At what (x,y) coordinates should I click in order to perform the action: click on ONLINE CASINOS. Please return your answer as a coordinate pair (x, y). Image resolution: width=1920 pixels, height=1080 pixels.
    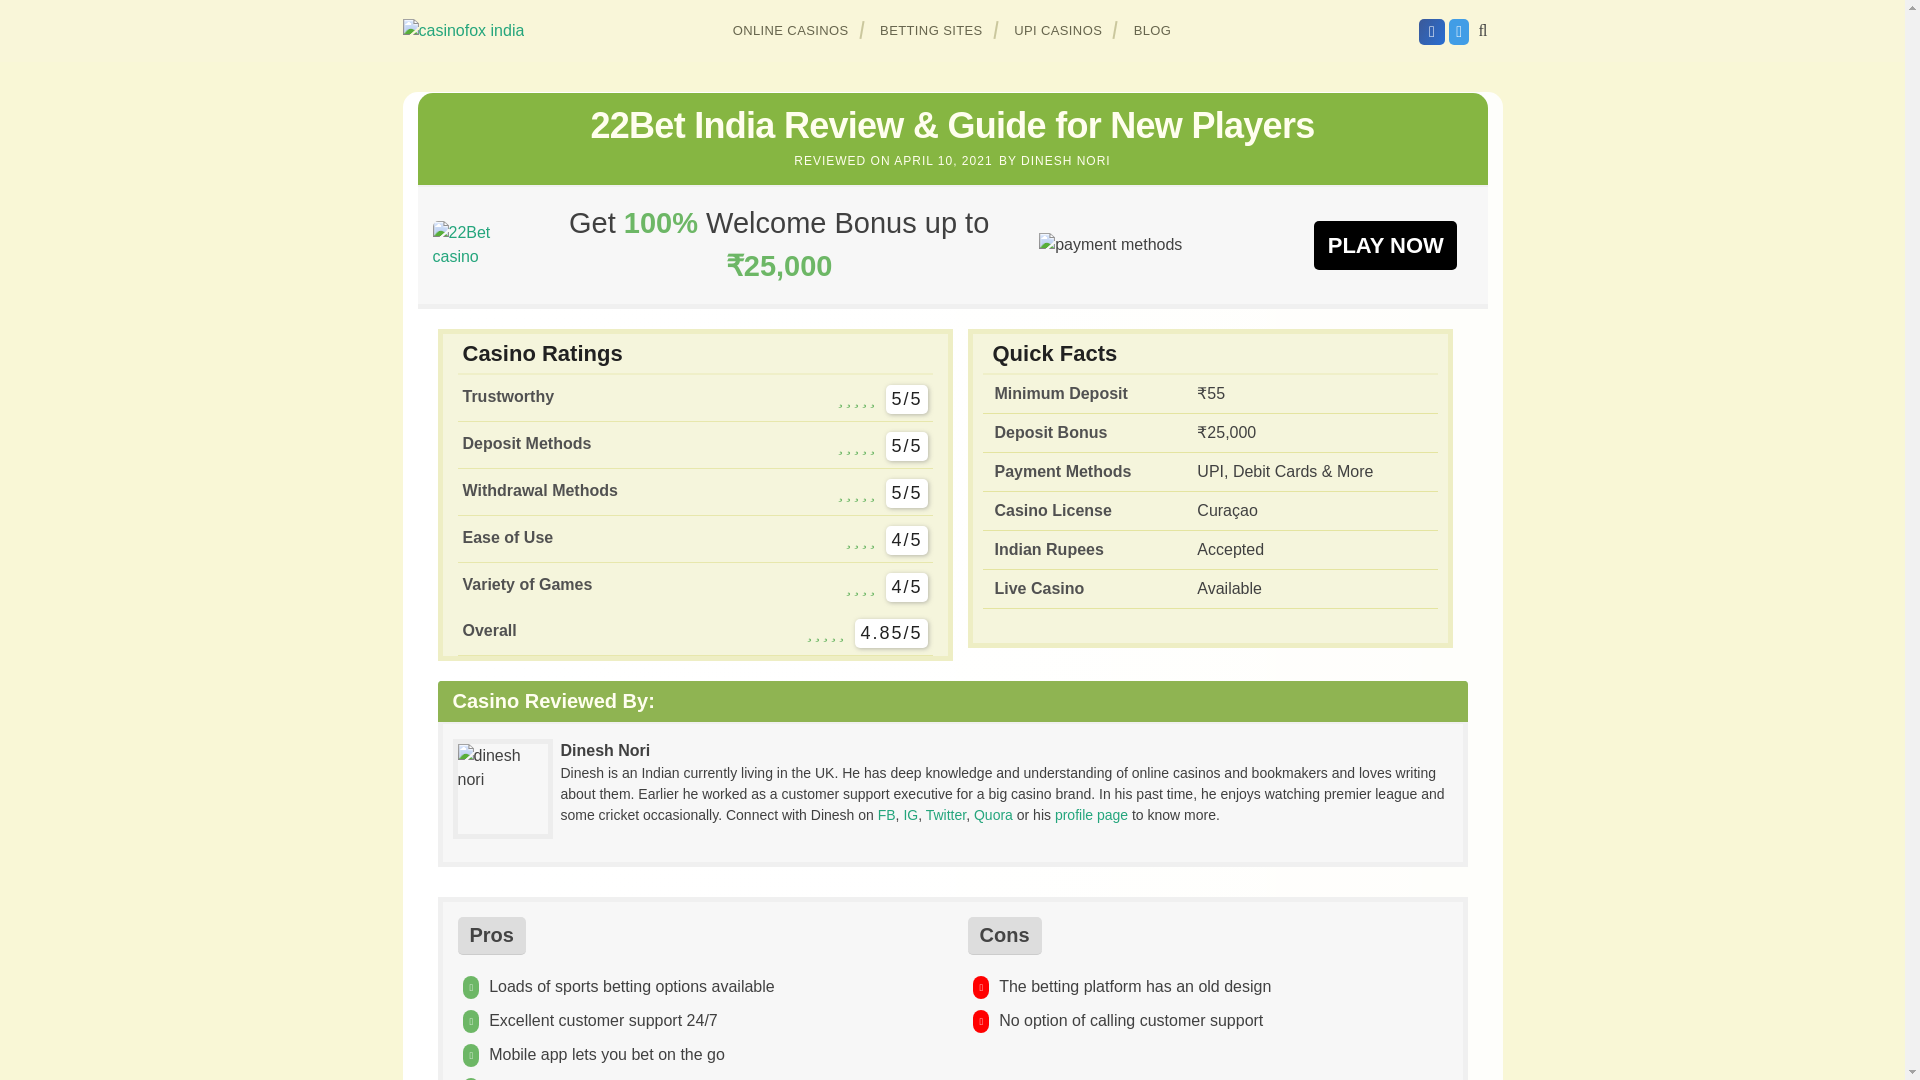
    Looking at the image, I should click on (791, 30).